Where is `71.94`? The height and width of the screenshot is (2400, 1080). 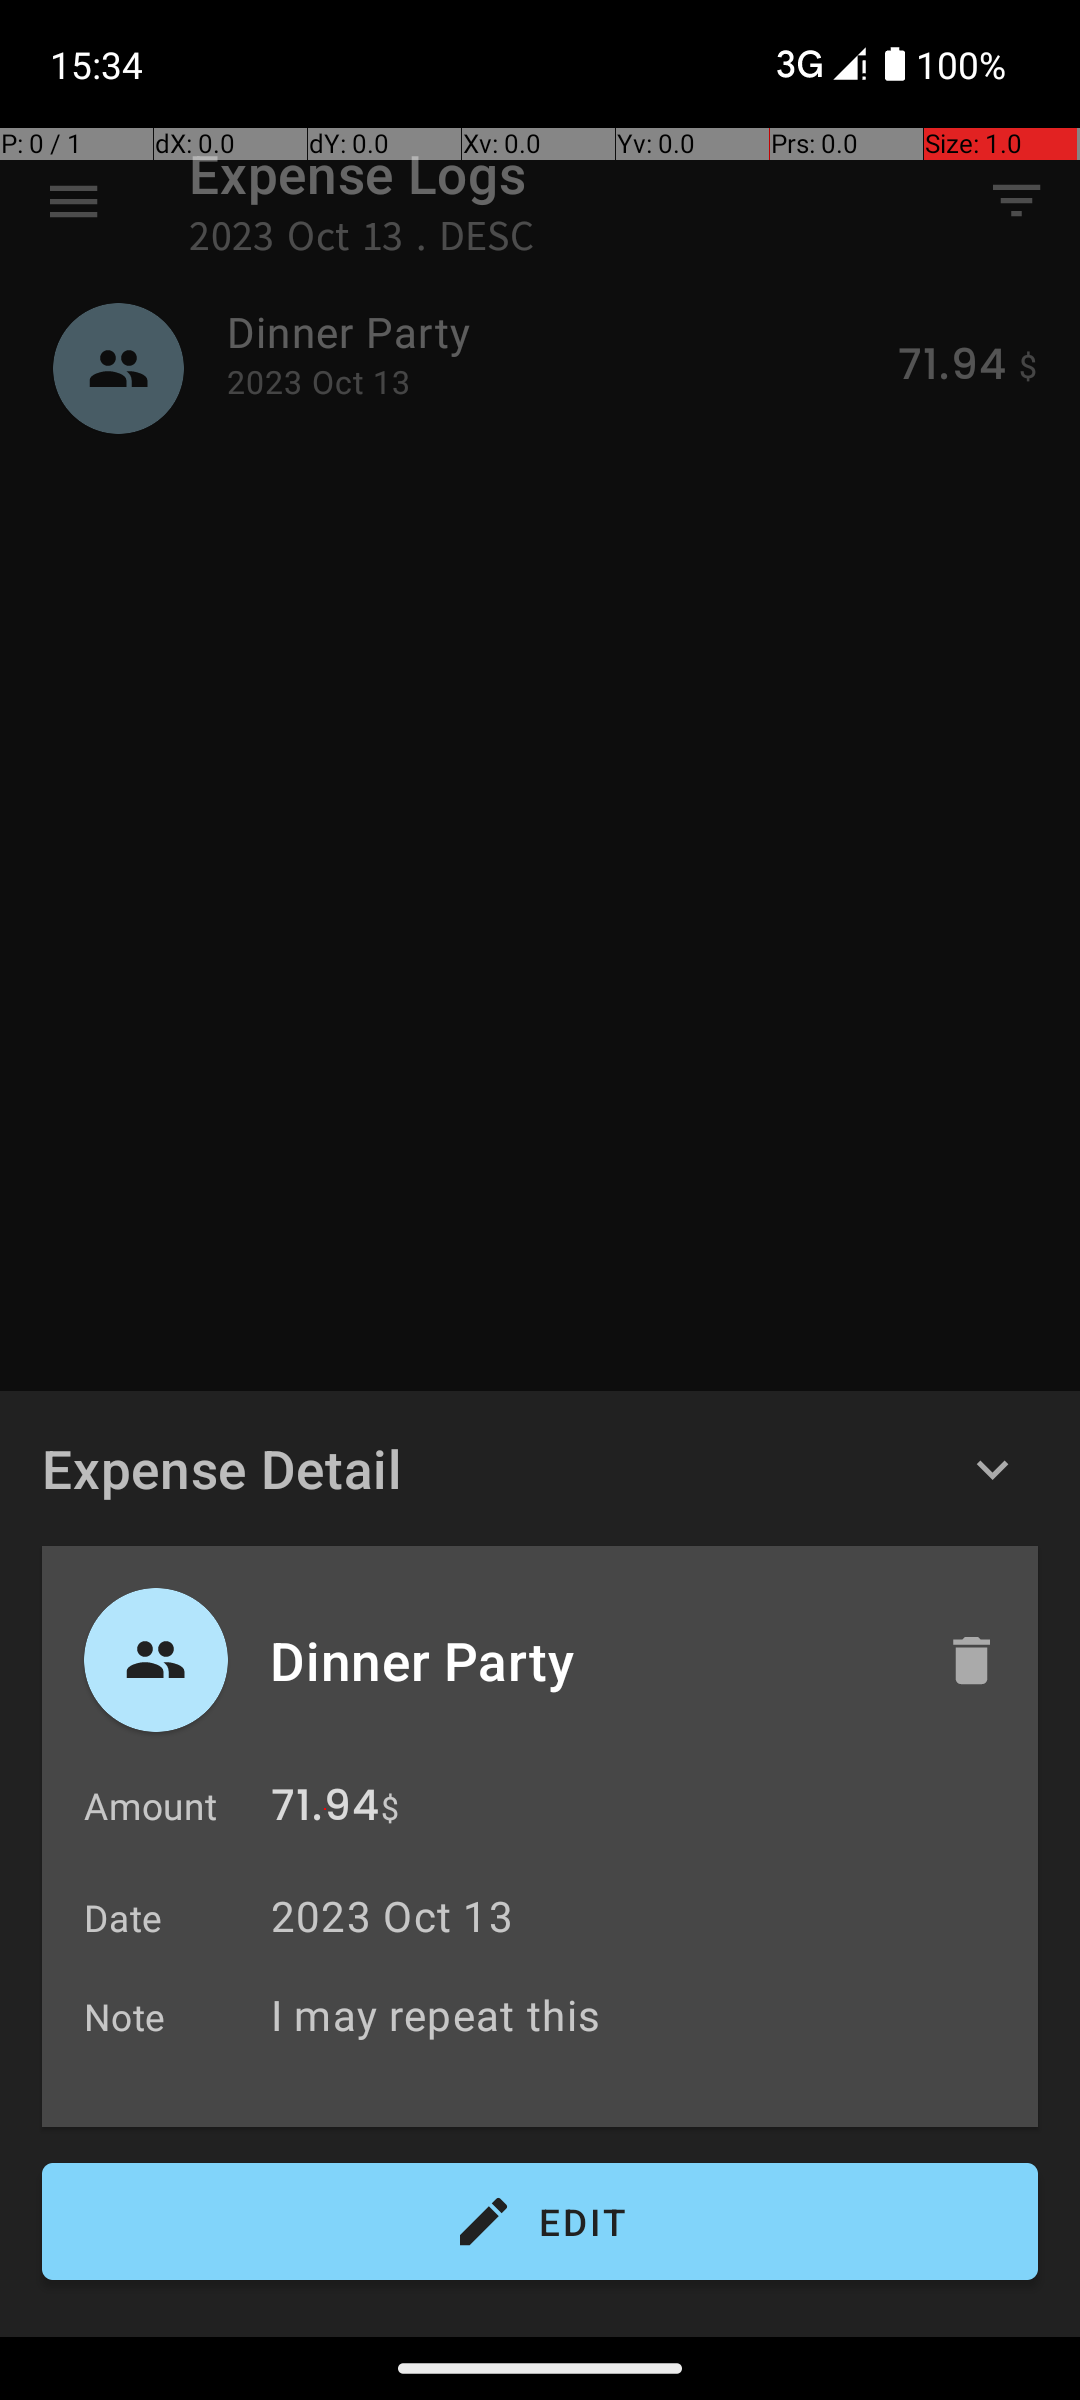 71.94 is located at coordinates (325, 1810).